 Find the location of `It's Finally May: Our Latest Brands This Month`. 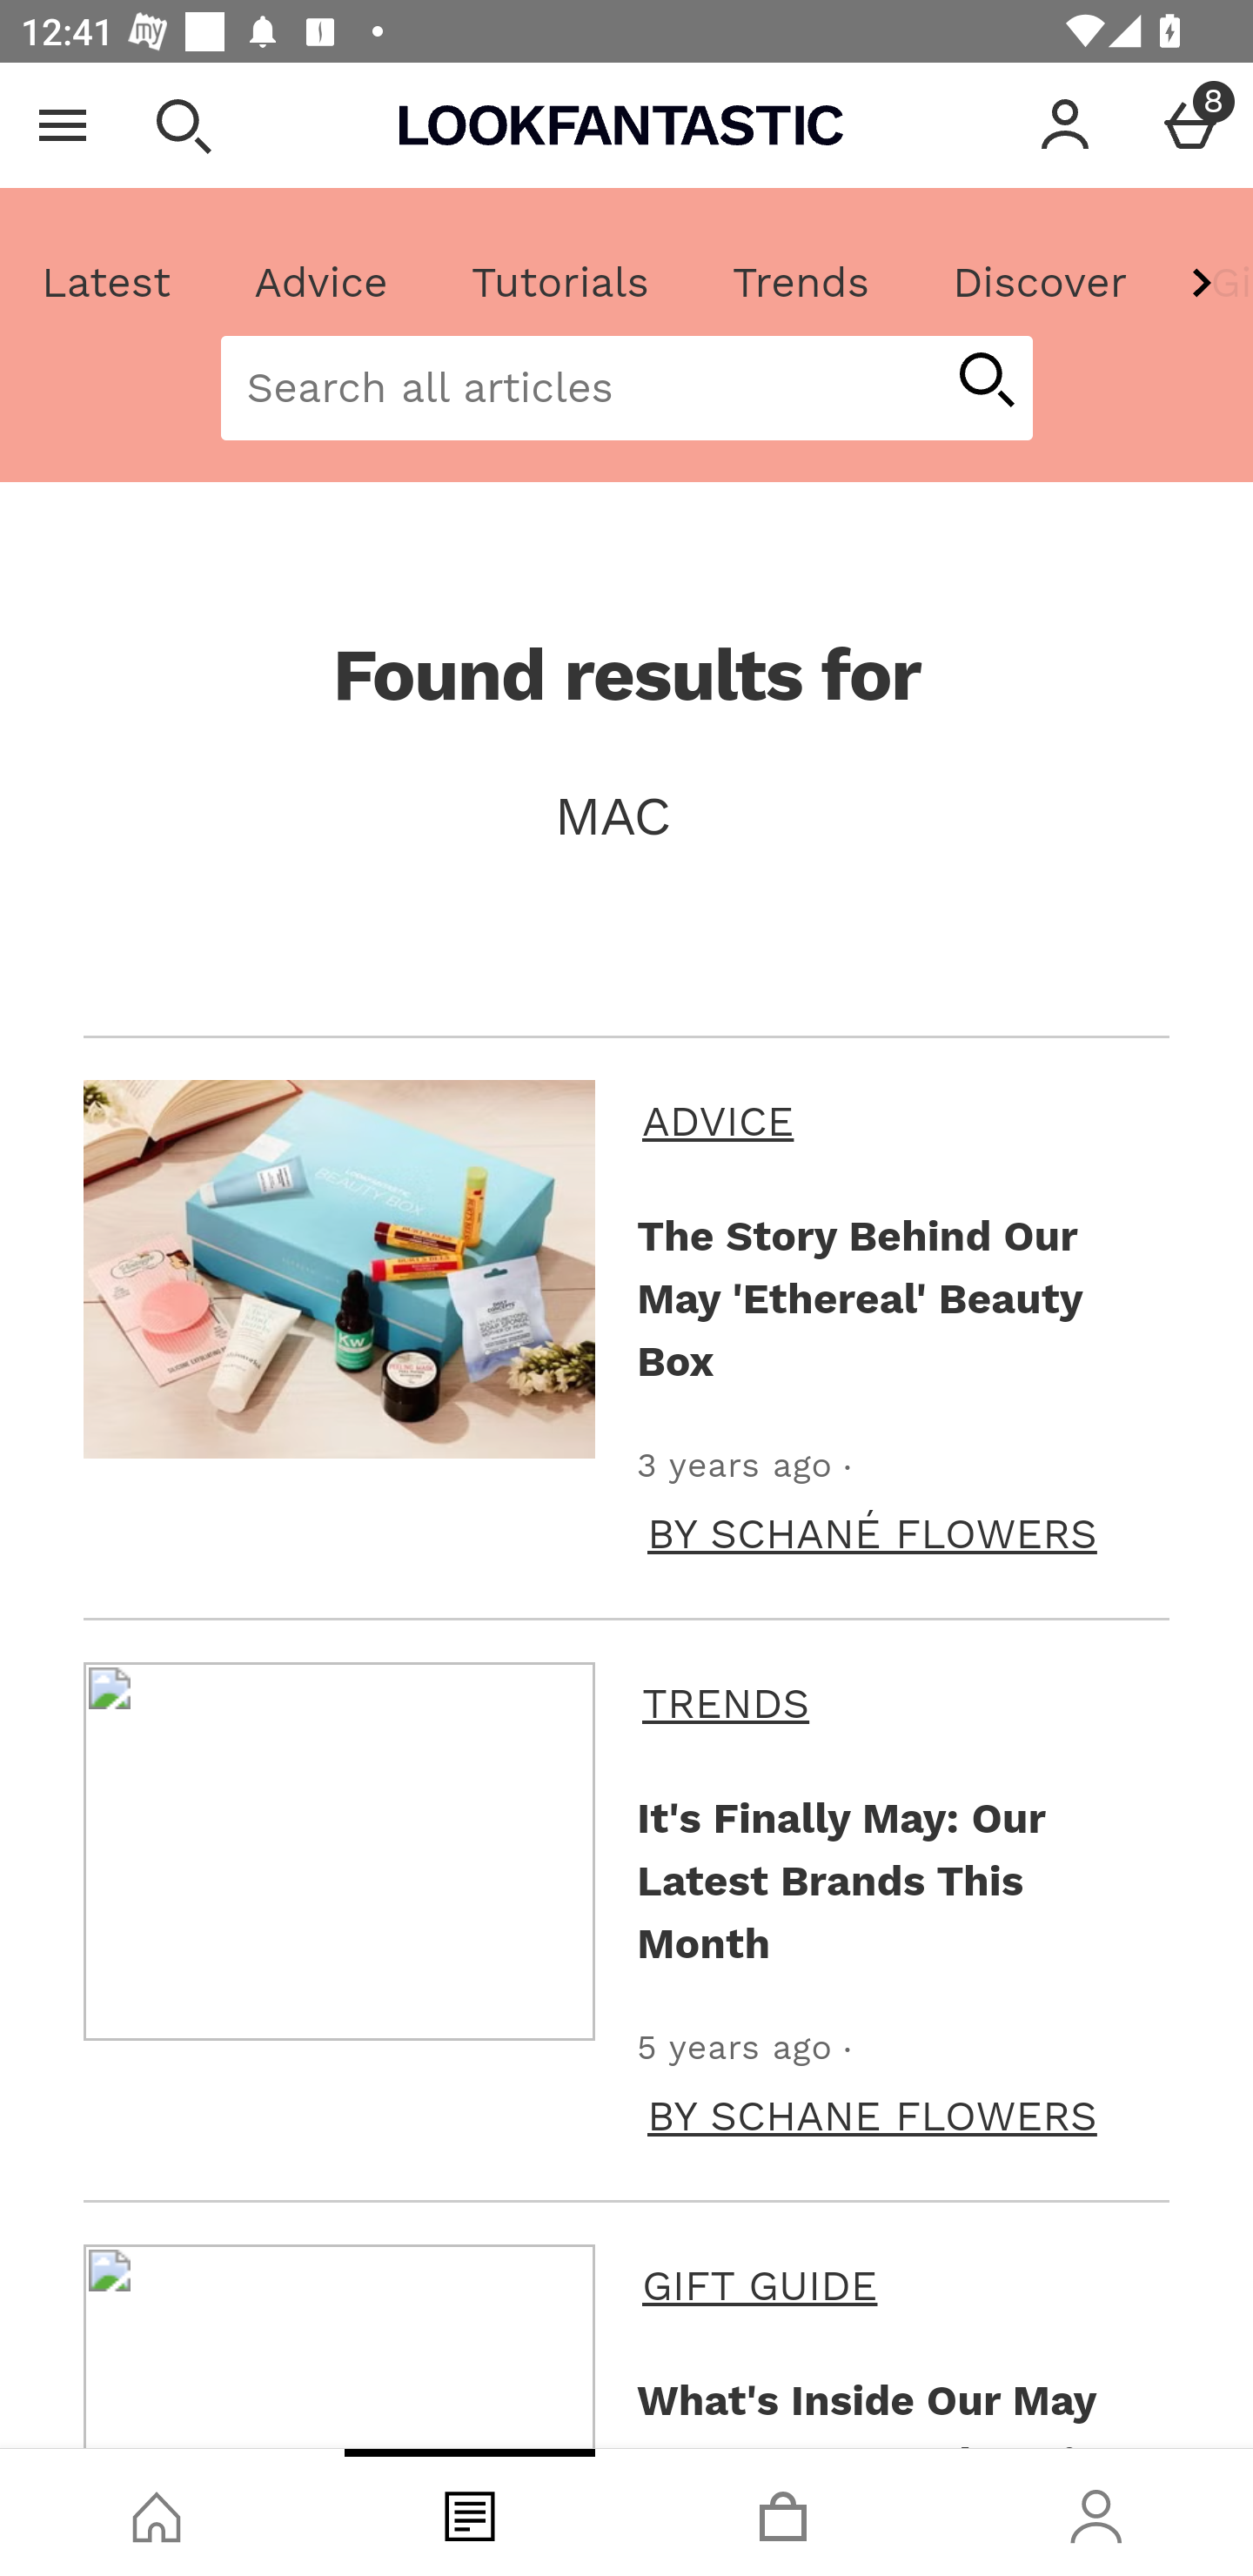

It's Finally May: Our Latest Brands This Month is located at coordinates (897, 1880).